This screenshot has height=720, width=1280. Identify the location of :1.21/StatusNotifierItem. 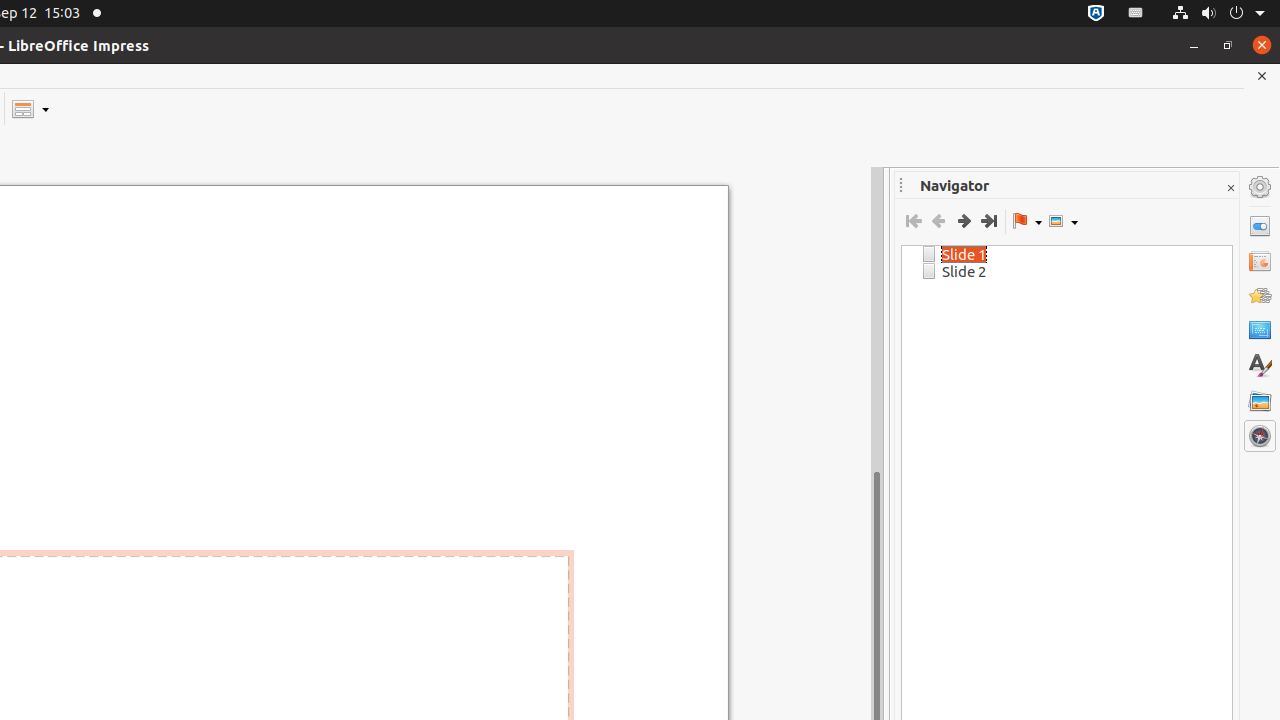
(1136, 14).